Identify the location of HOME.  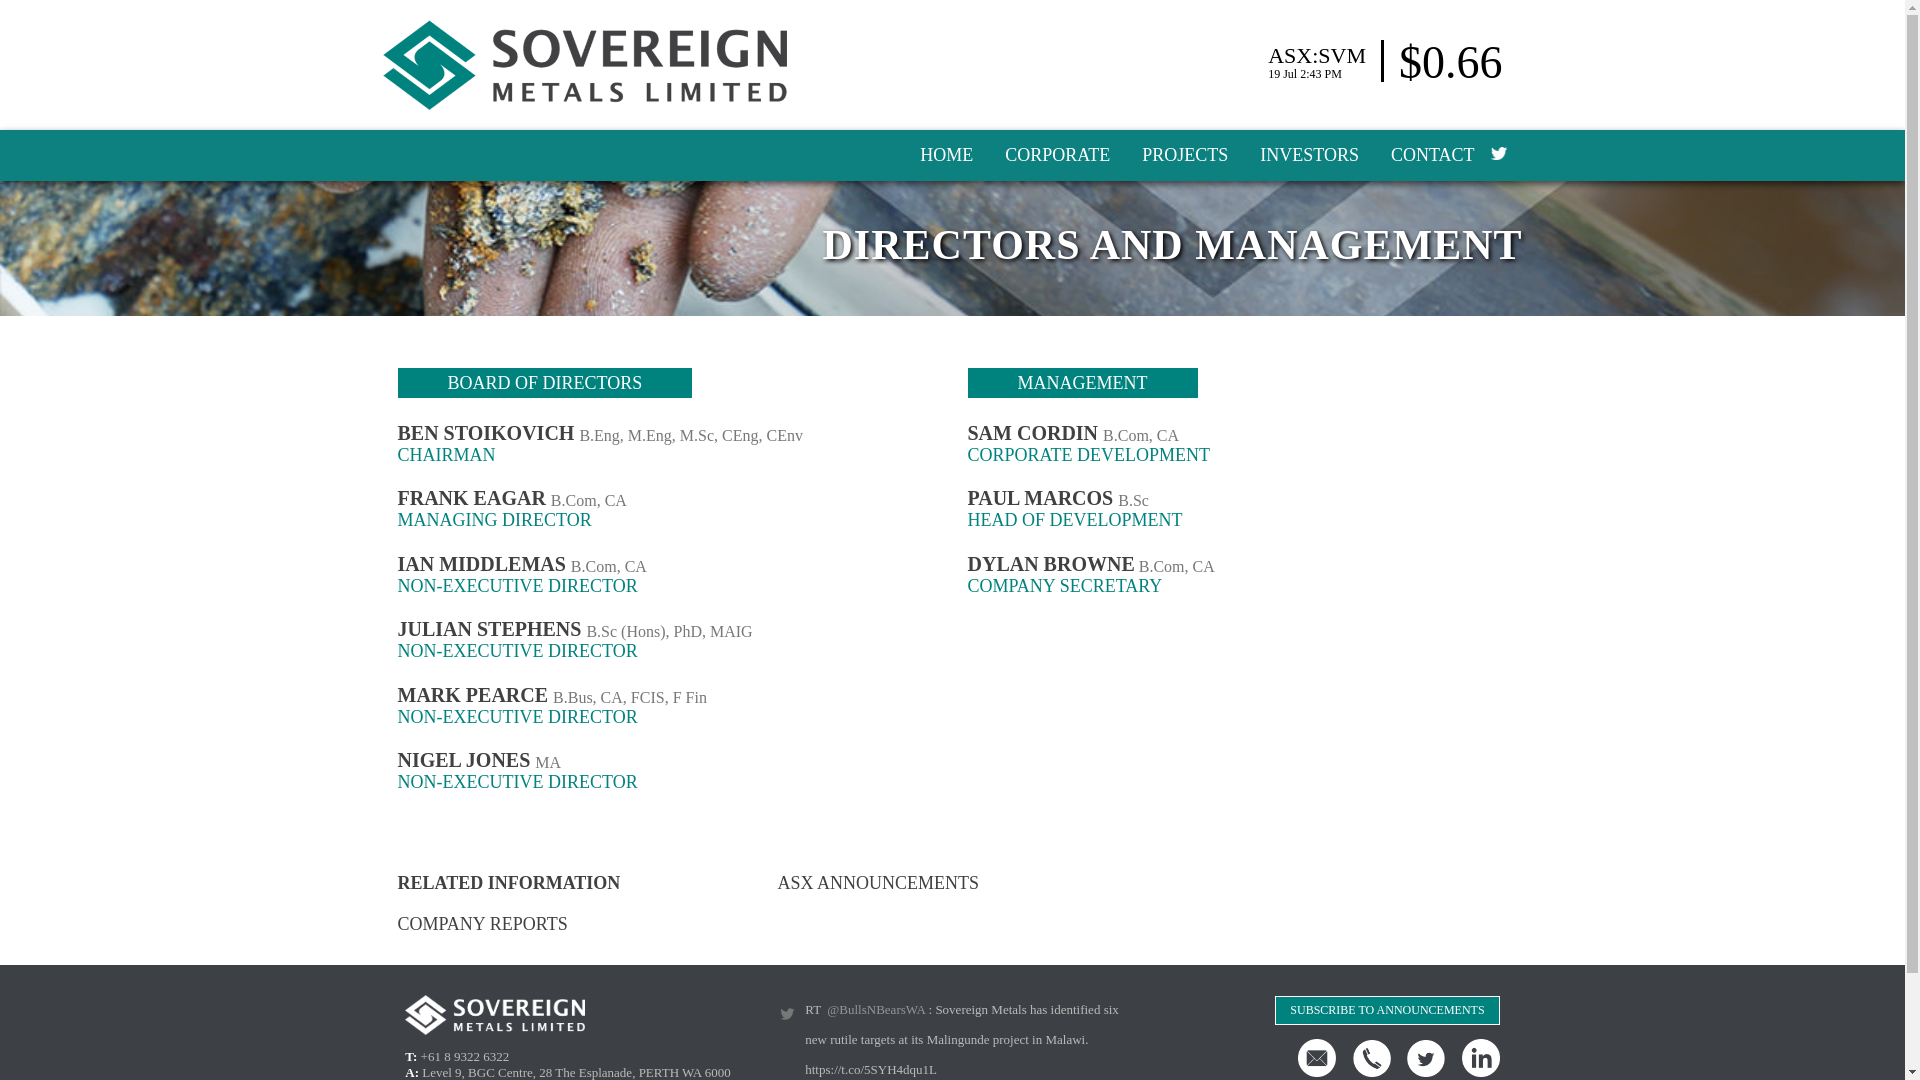
(946, 155).